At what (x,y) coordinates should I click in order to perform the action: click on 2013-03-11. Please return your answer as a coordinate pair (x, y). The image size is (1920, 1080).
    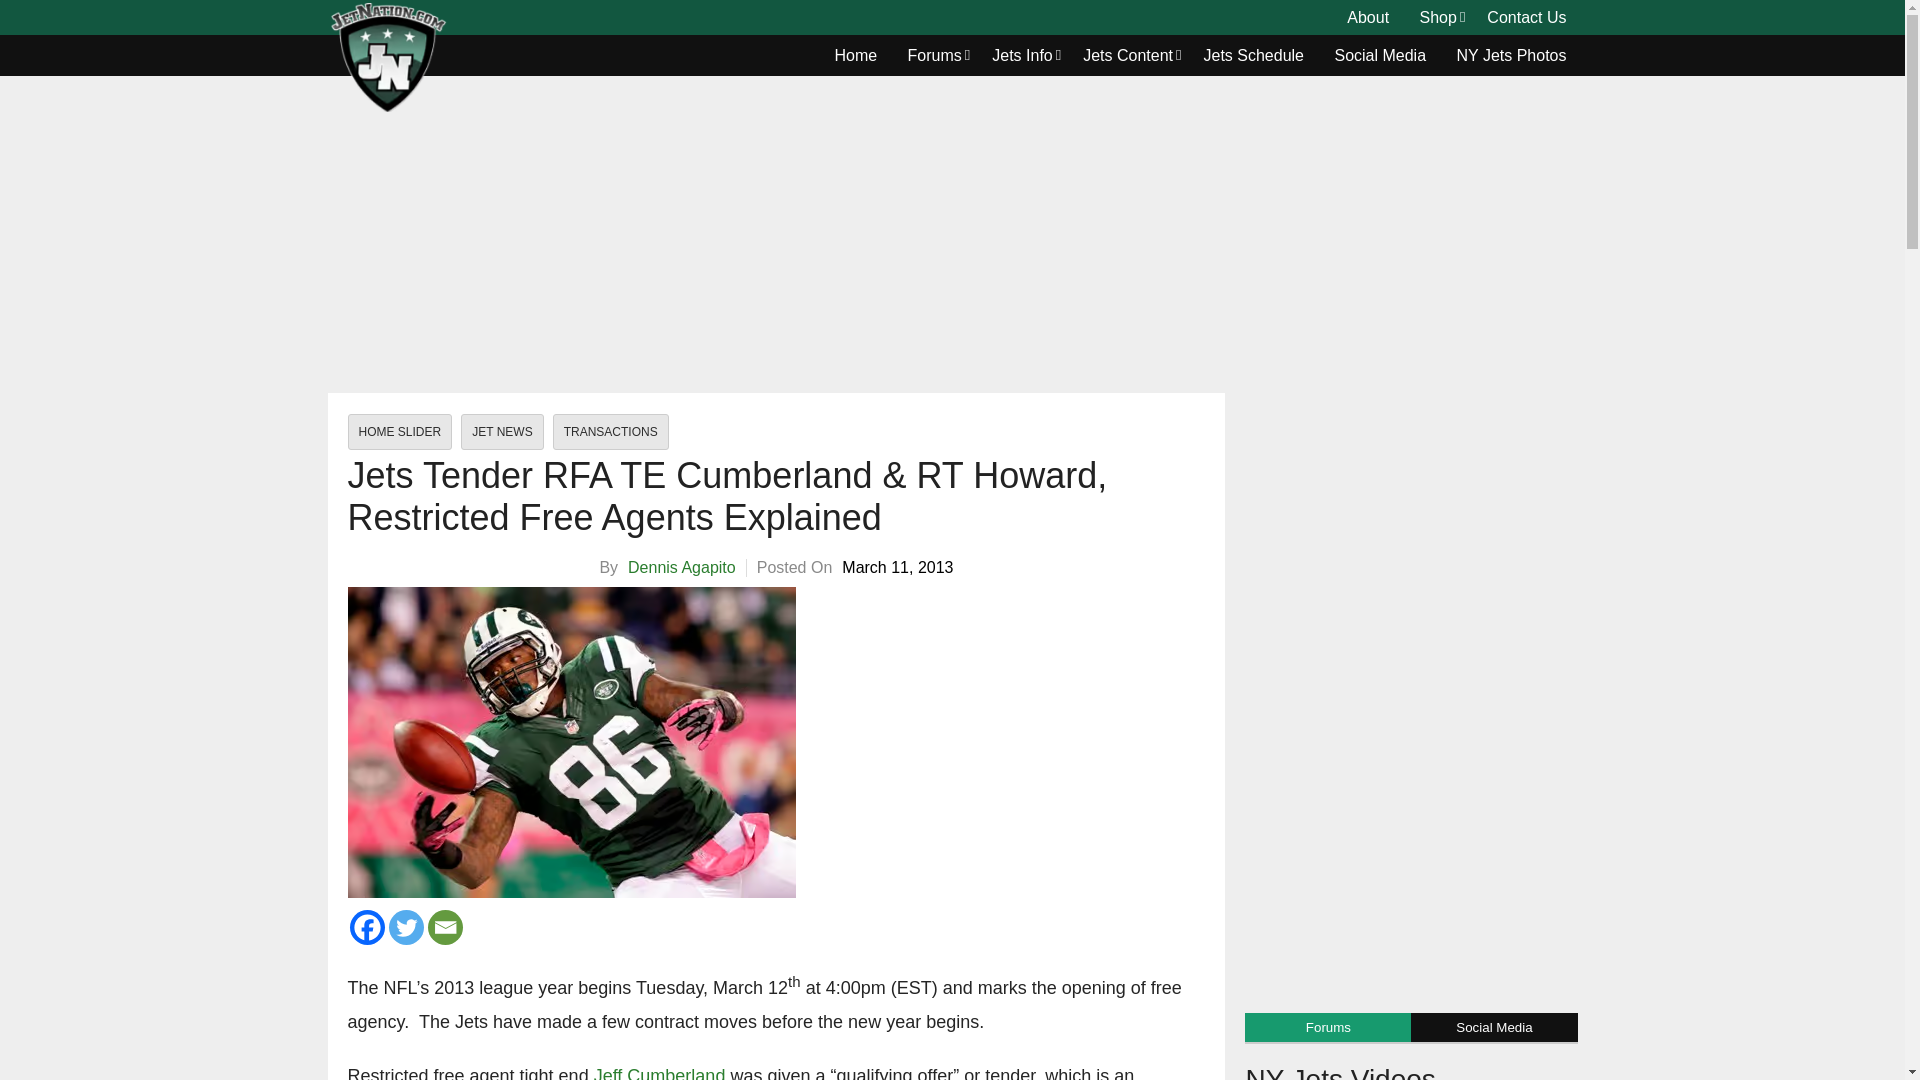
    Looking at the image, I should click on (897, 568).